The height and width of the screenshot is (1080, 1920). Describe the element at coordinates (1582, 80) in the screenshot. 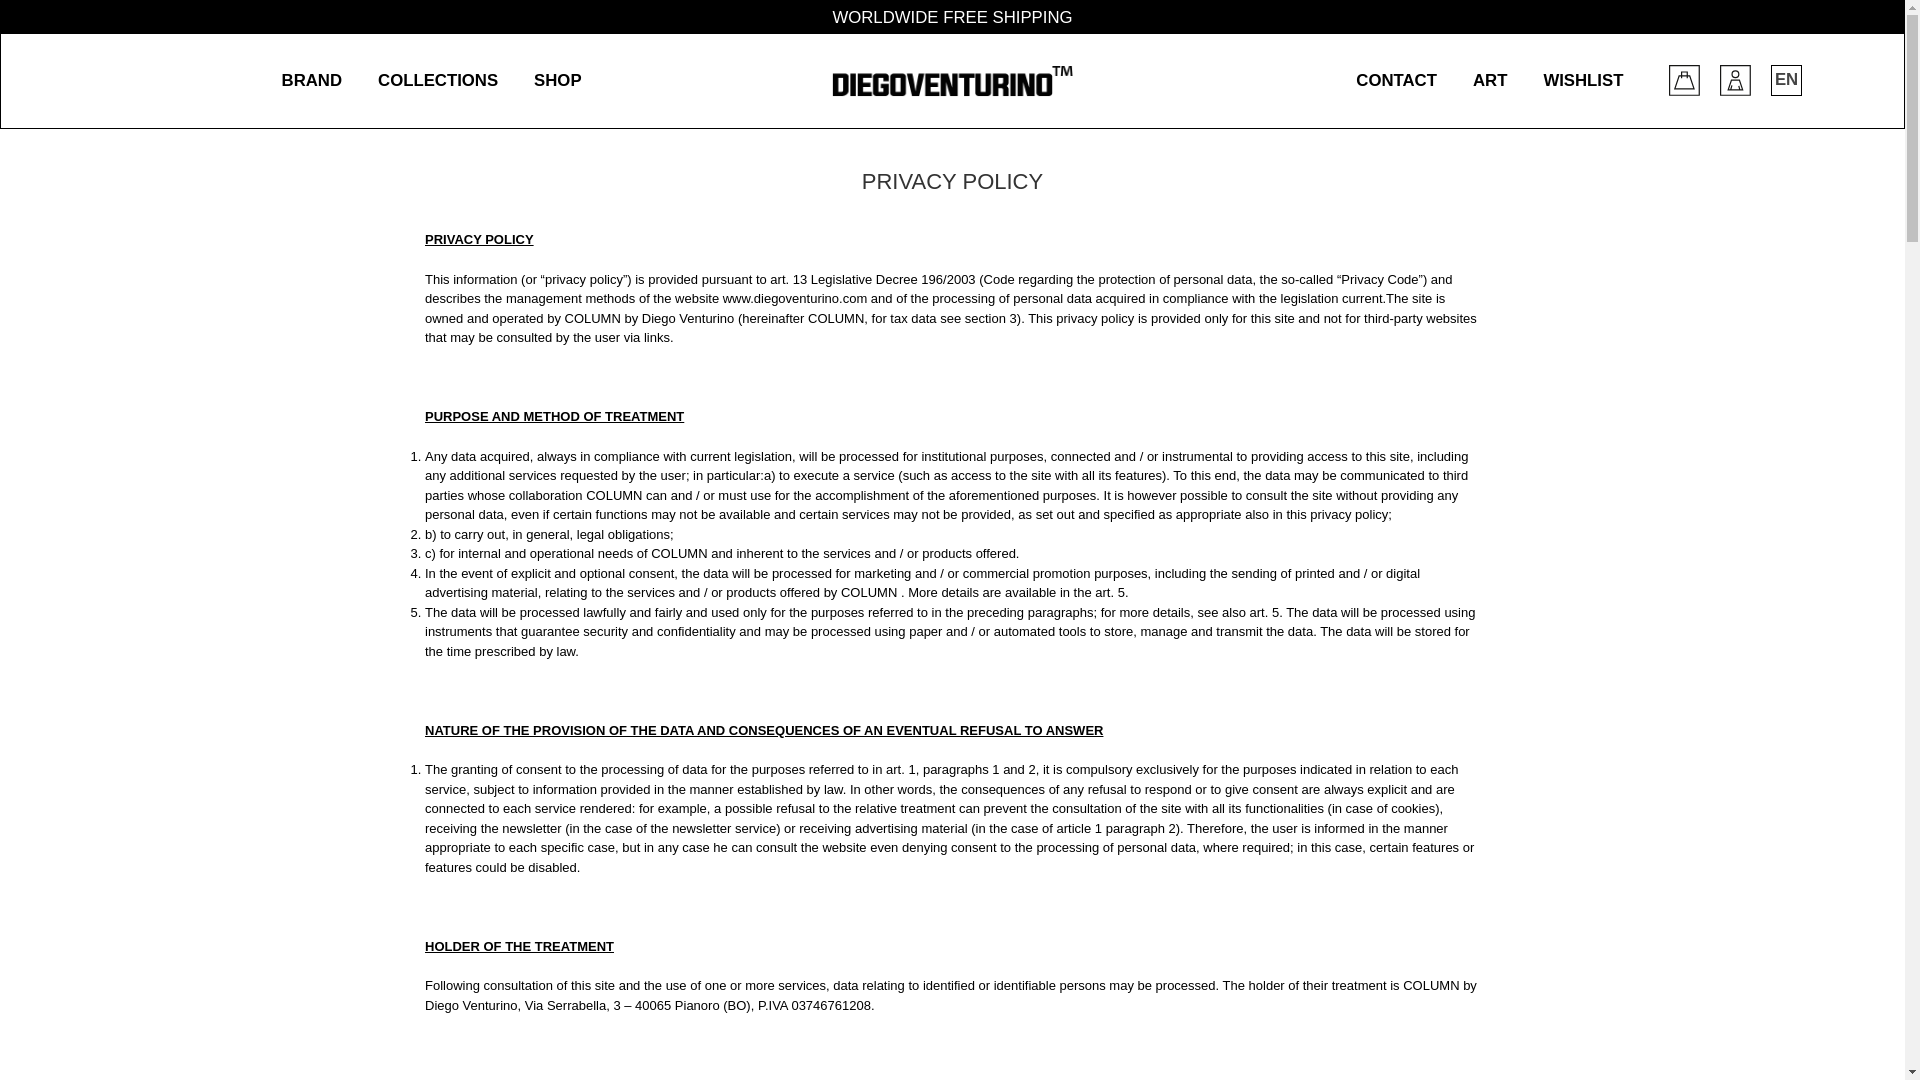

I see `WISHLIST` at that location.